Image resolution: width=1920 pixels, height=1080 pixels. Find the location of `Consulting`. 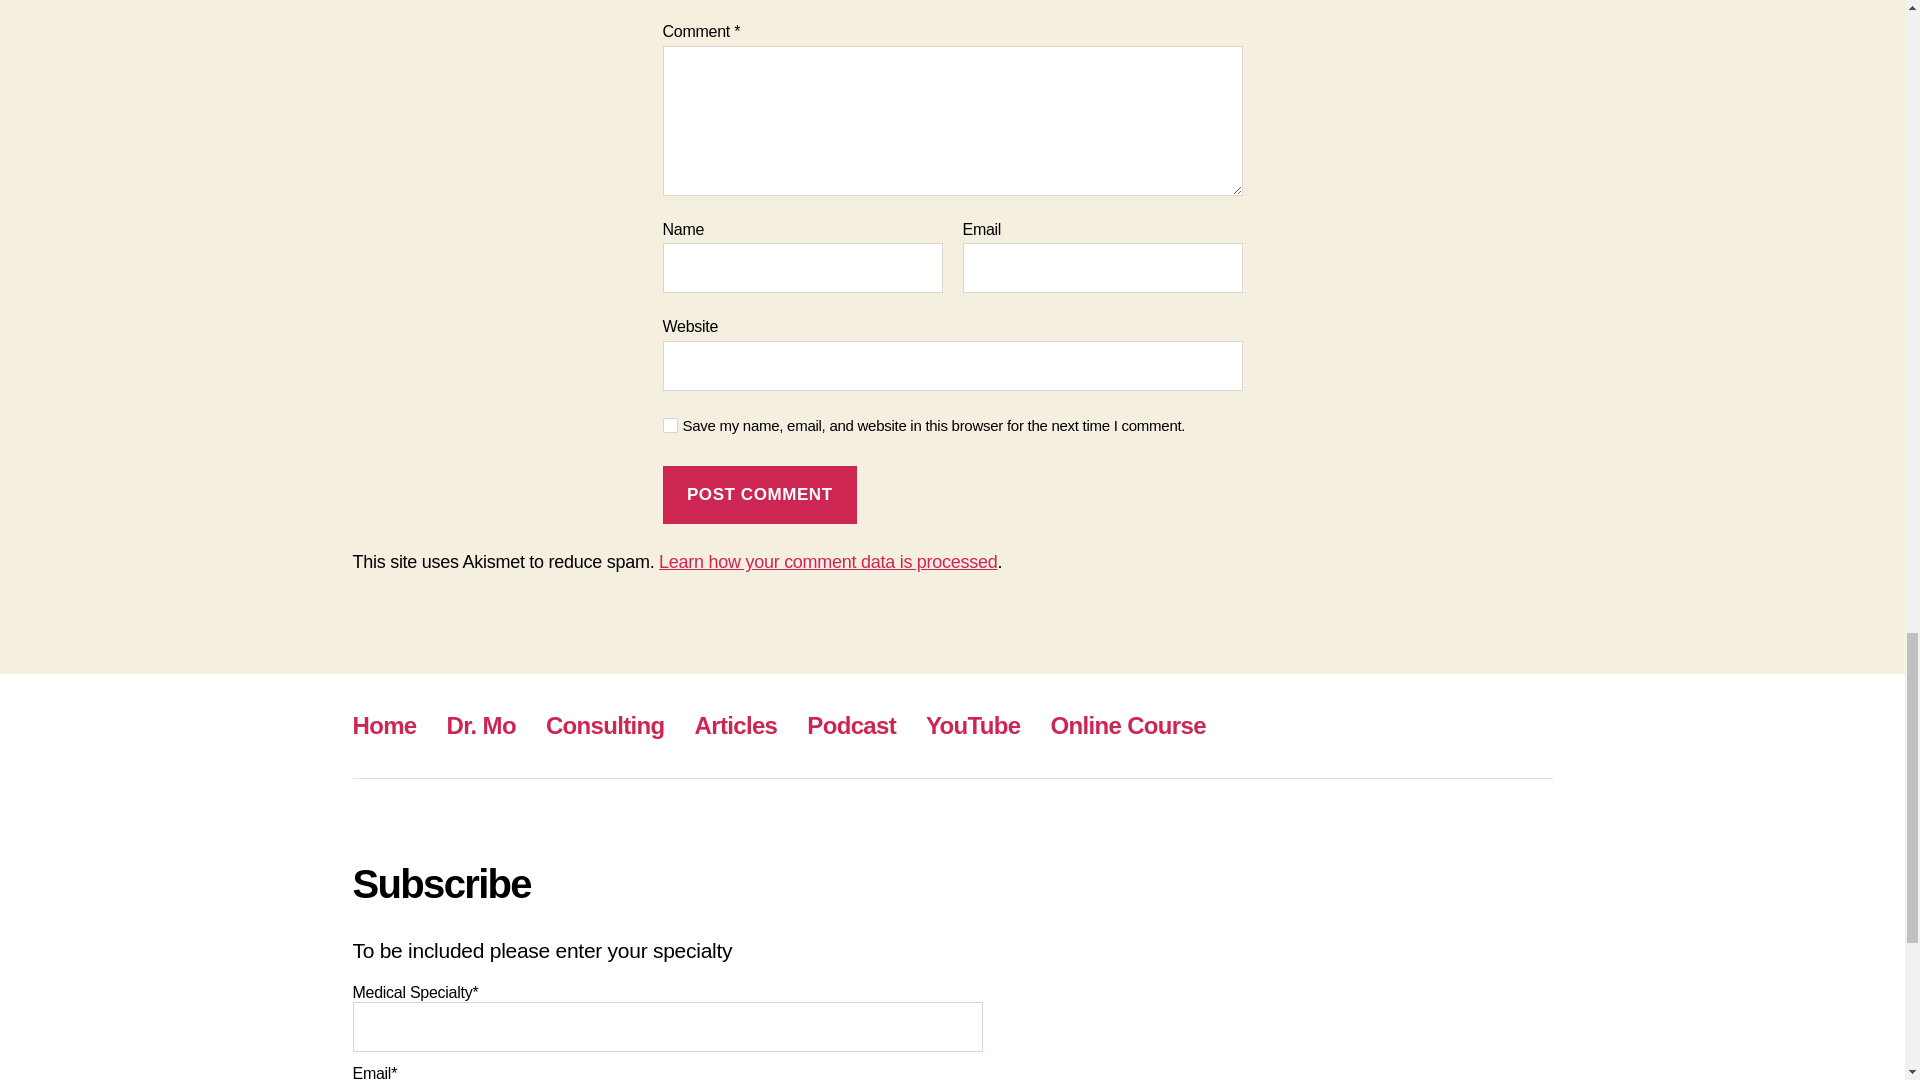

Consulting is located at coordinates (604, 724).